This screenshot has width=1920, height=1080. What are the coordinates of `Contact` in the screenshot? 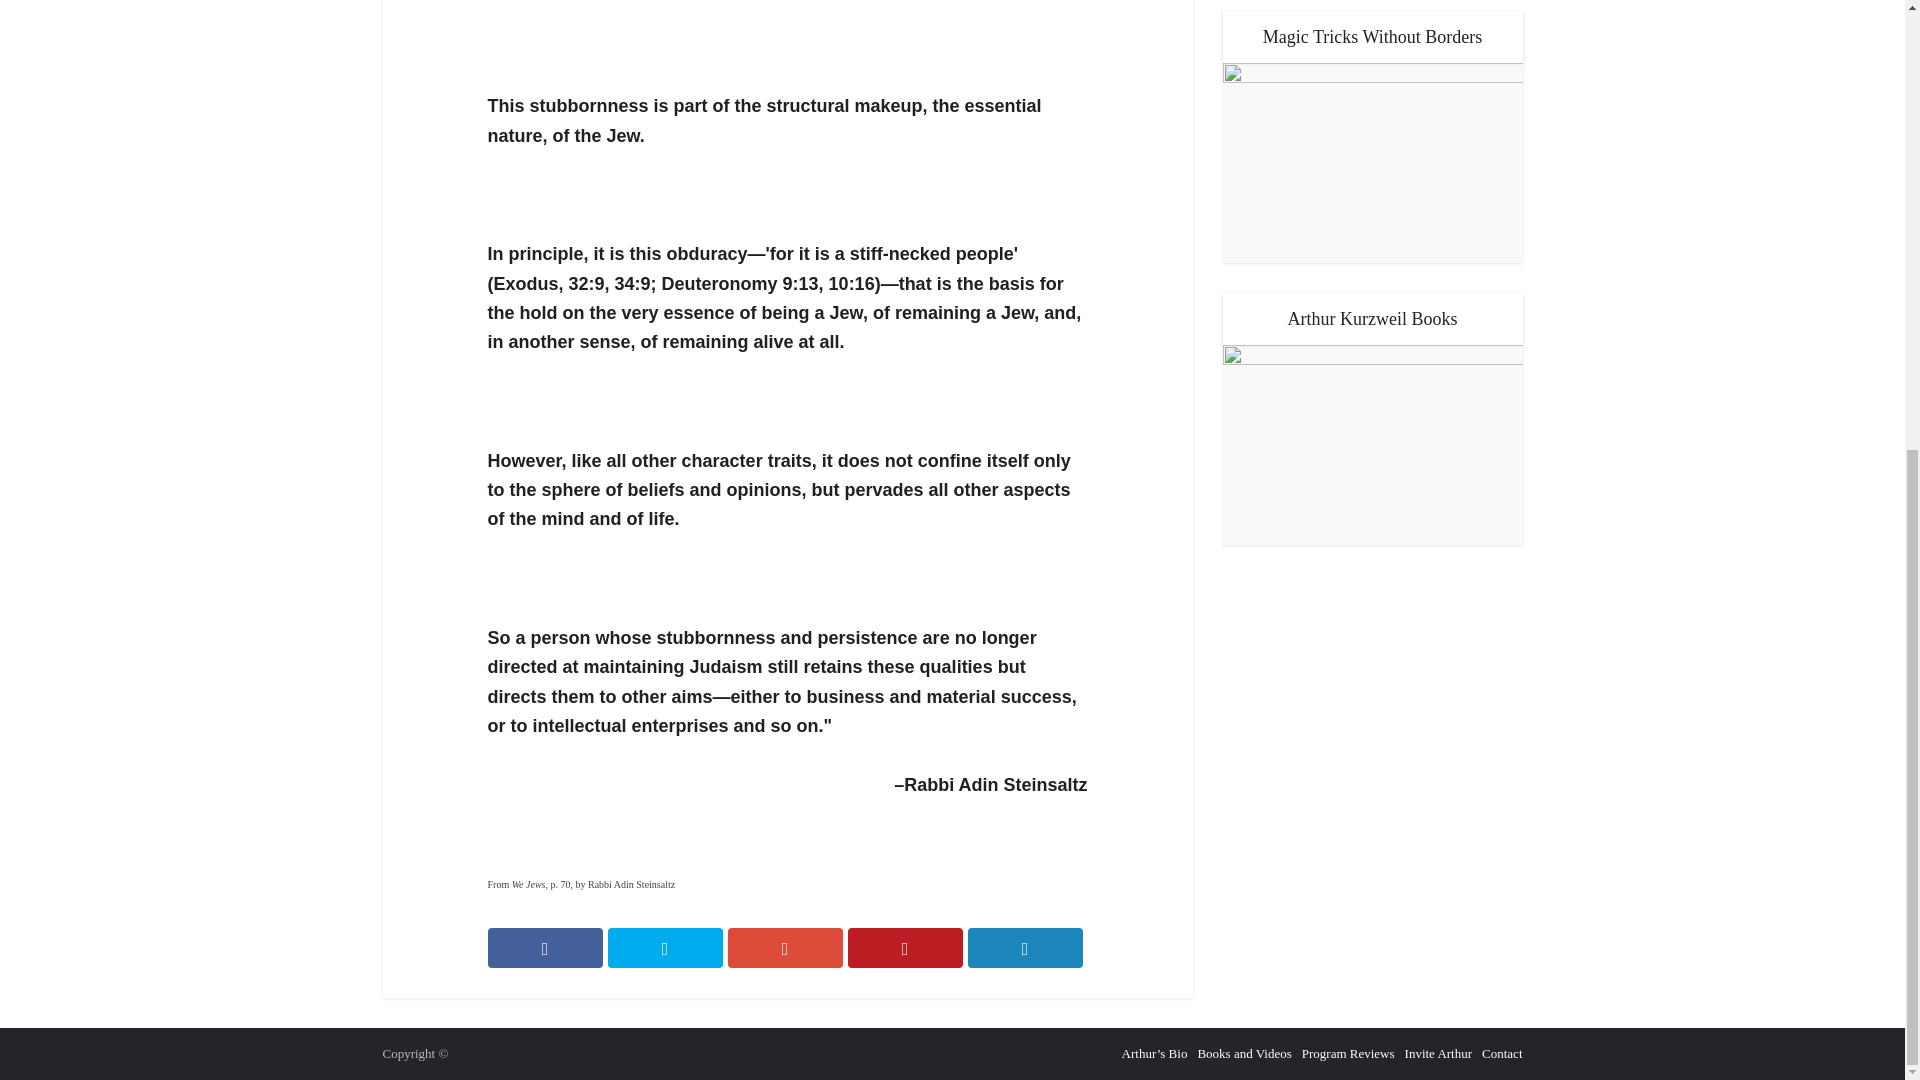 It's located at (1502, 1053).